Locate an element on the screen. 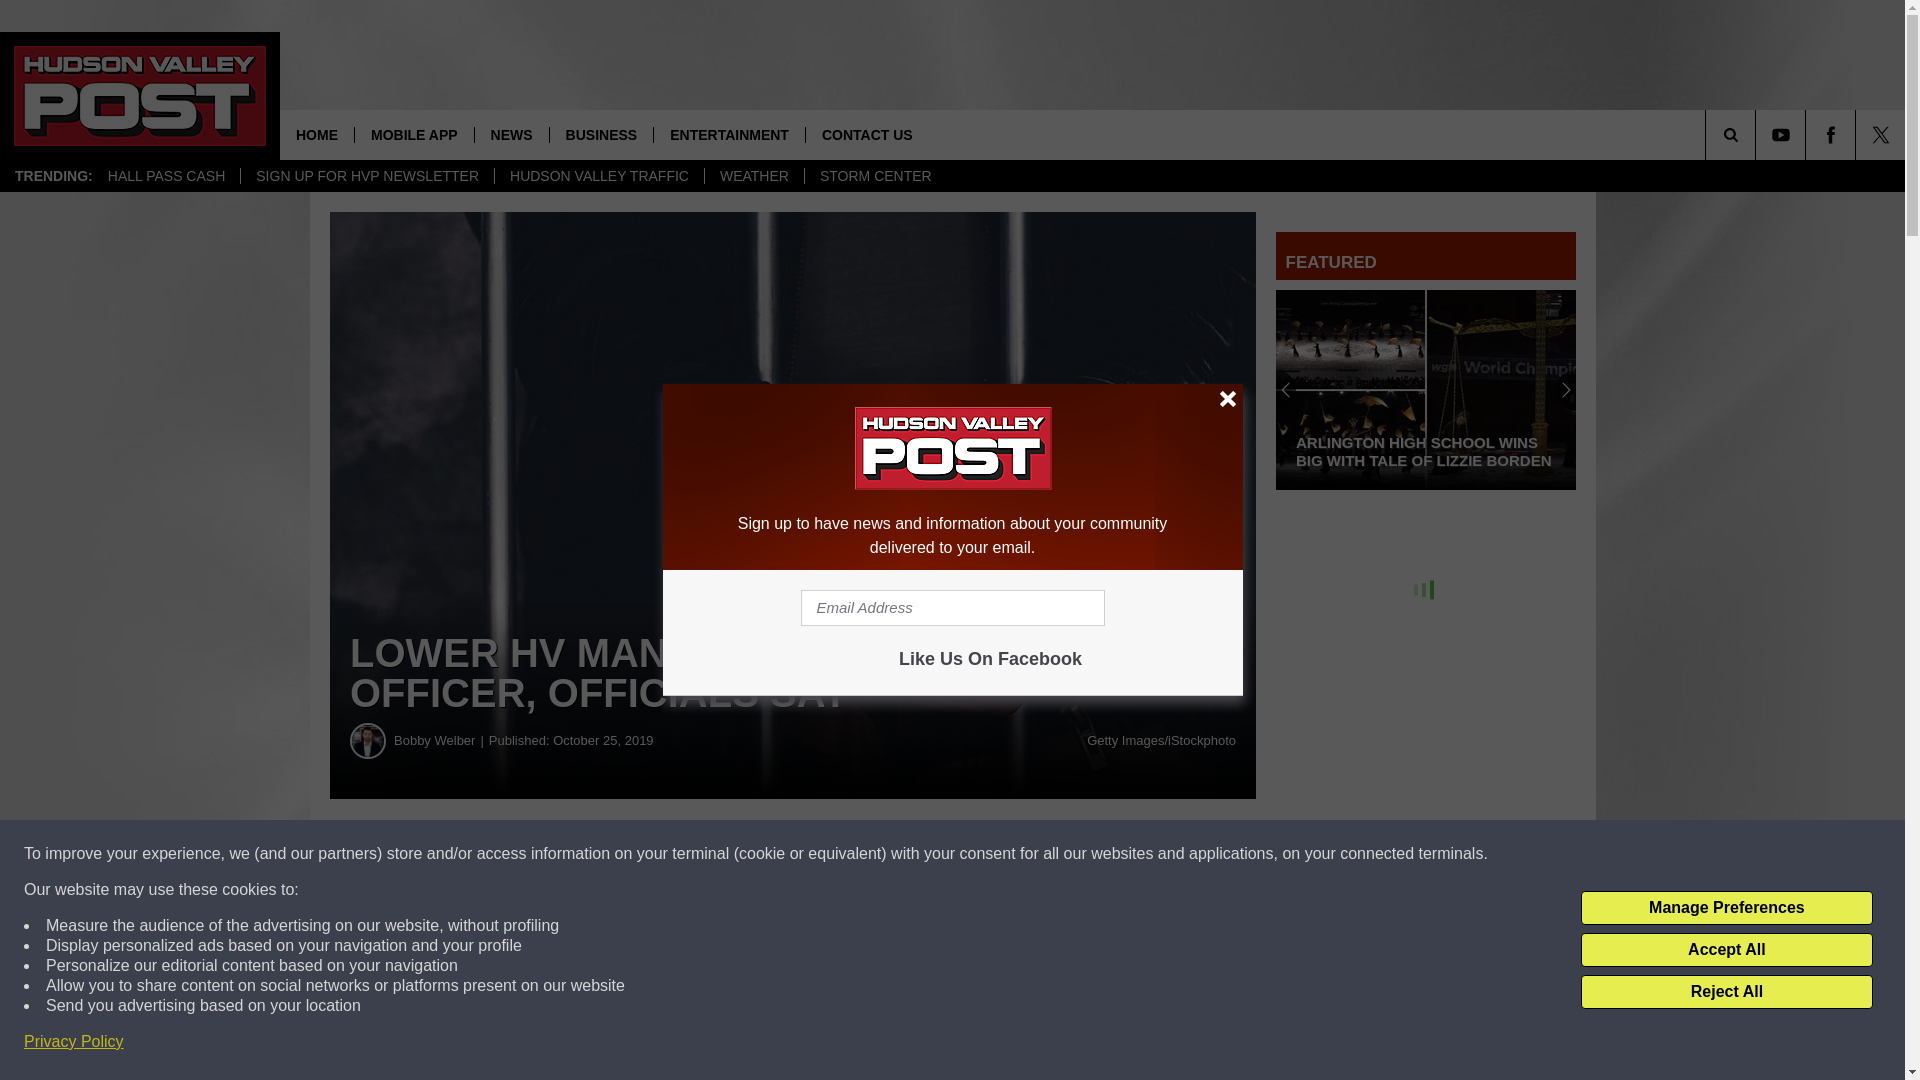 The image size is (1920, 1080). Share on Facebook is located at coordinates (608, 854).